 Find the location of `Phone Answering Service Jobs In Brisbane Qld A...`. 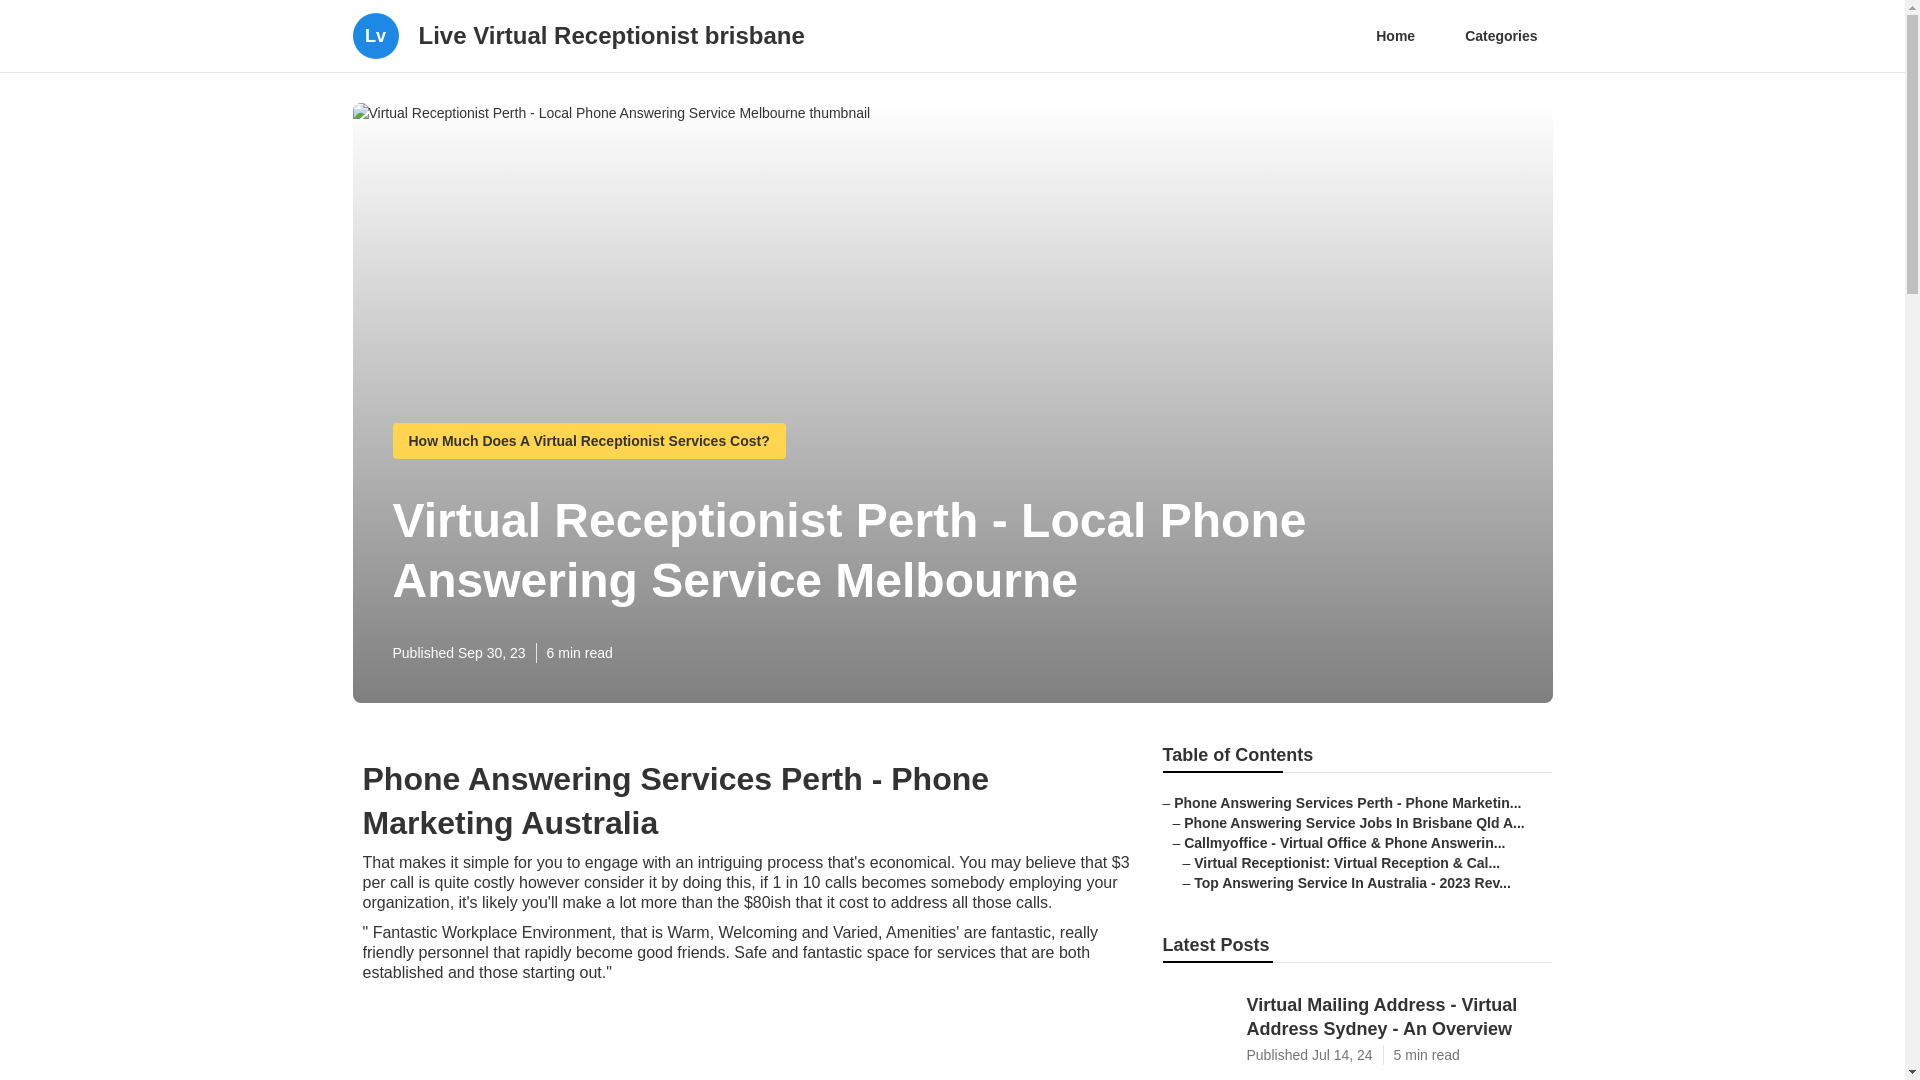

Phone Answering Service Jobs In Brisbane Qld A... is located at coordinates (1354, 822).